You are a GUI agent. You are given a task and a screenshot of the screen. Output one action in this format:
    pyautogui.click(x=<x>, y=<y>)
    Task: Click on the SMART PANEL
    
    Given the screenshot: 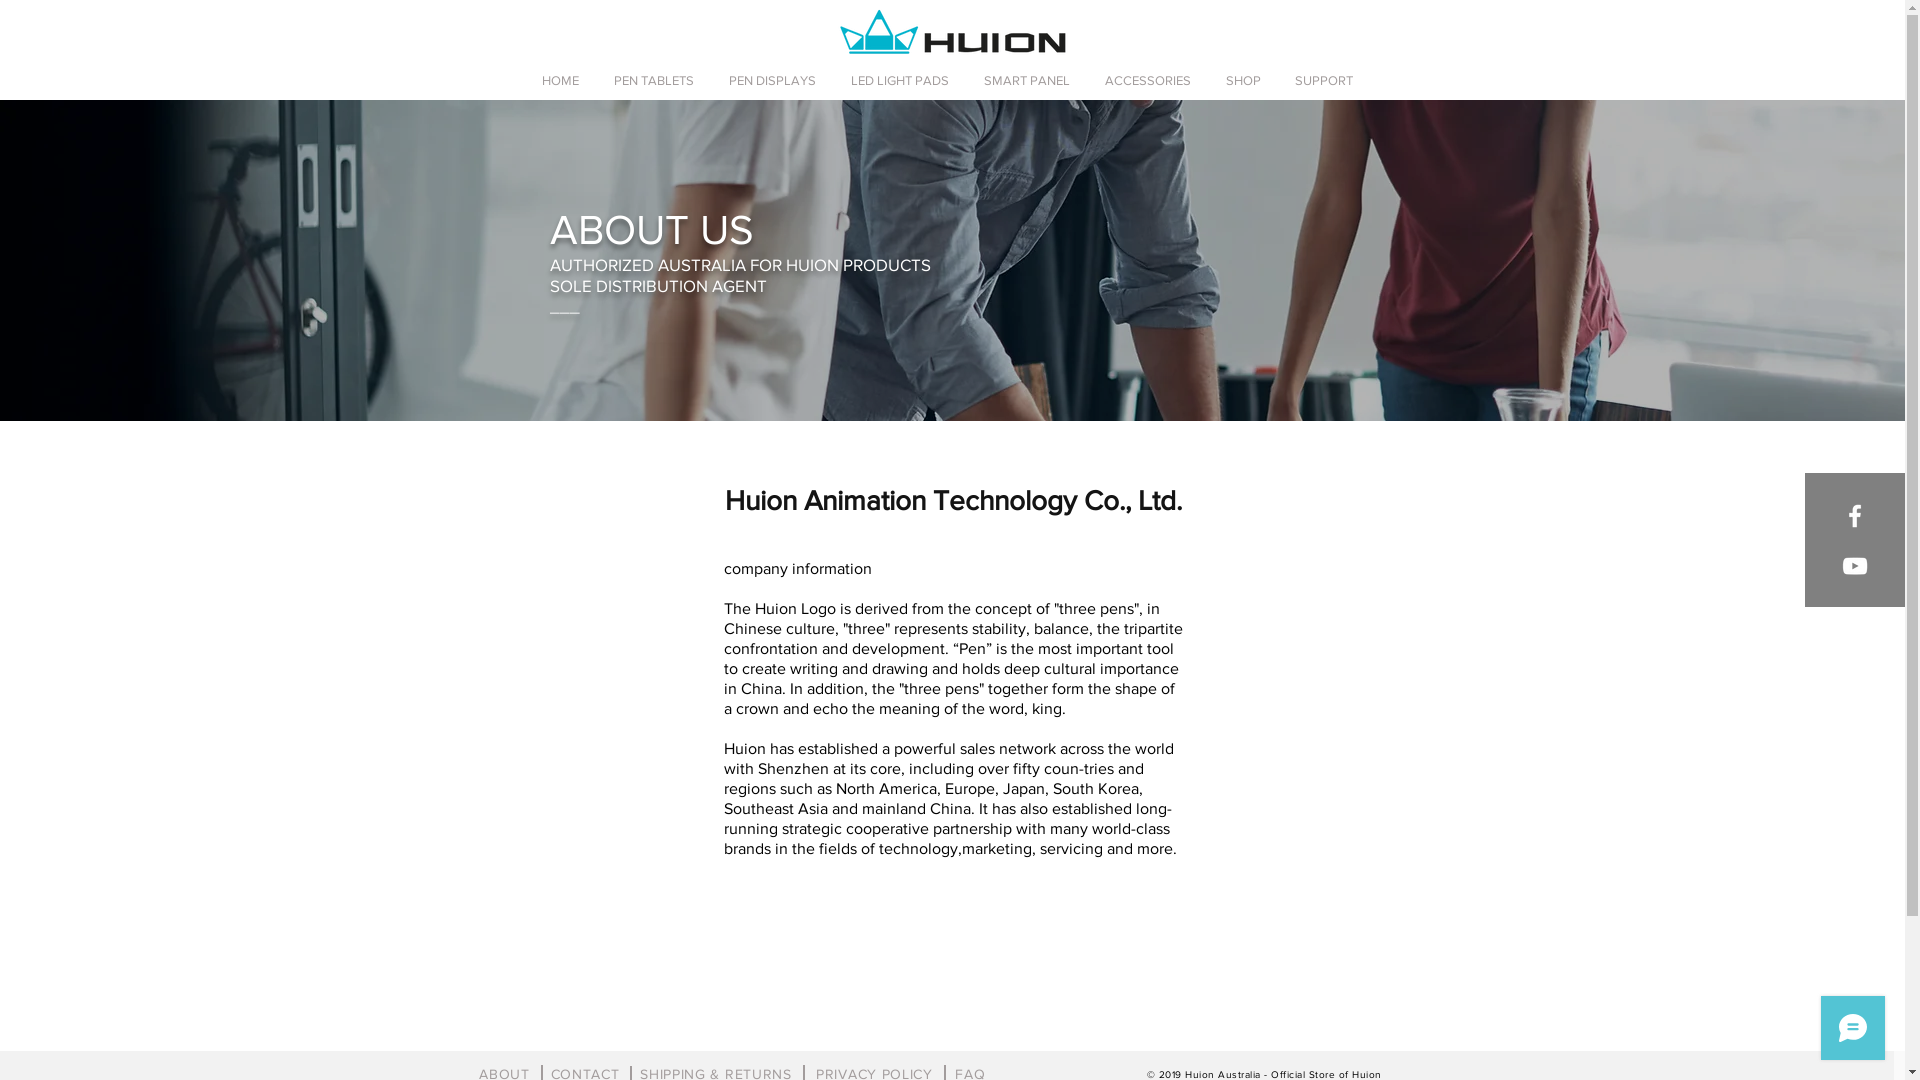 What is the action you would take?
    pyautogui.click(x=1029, y=81)
    